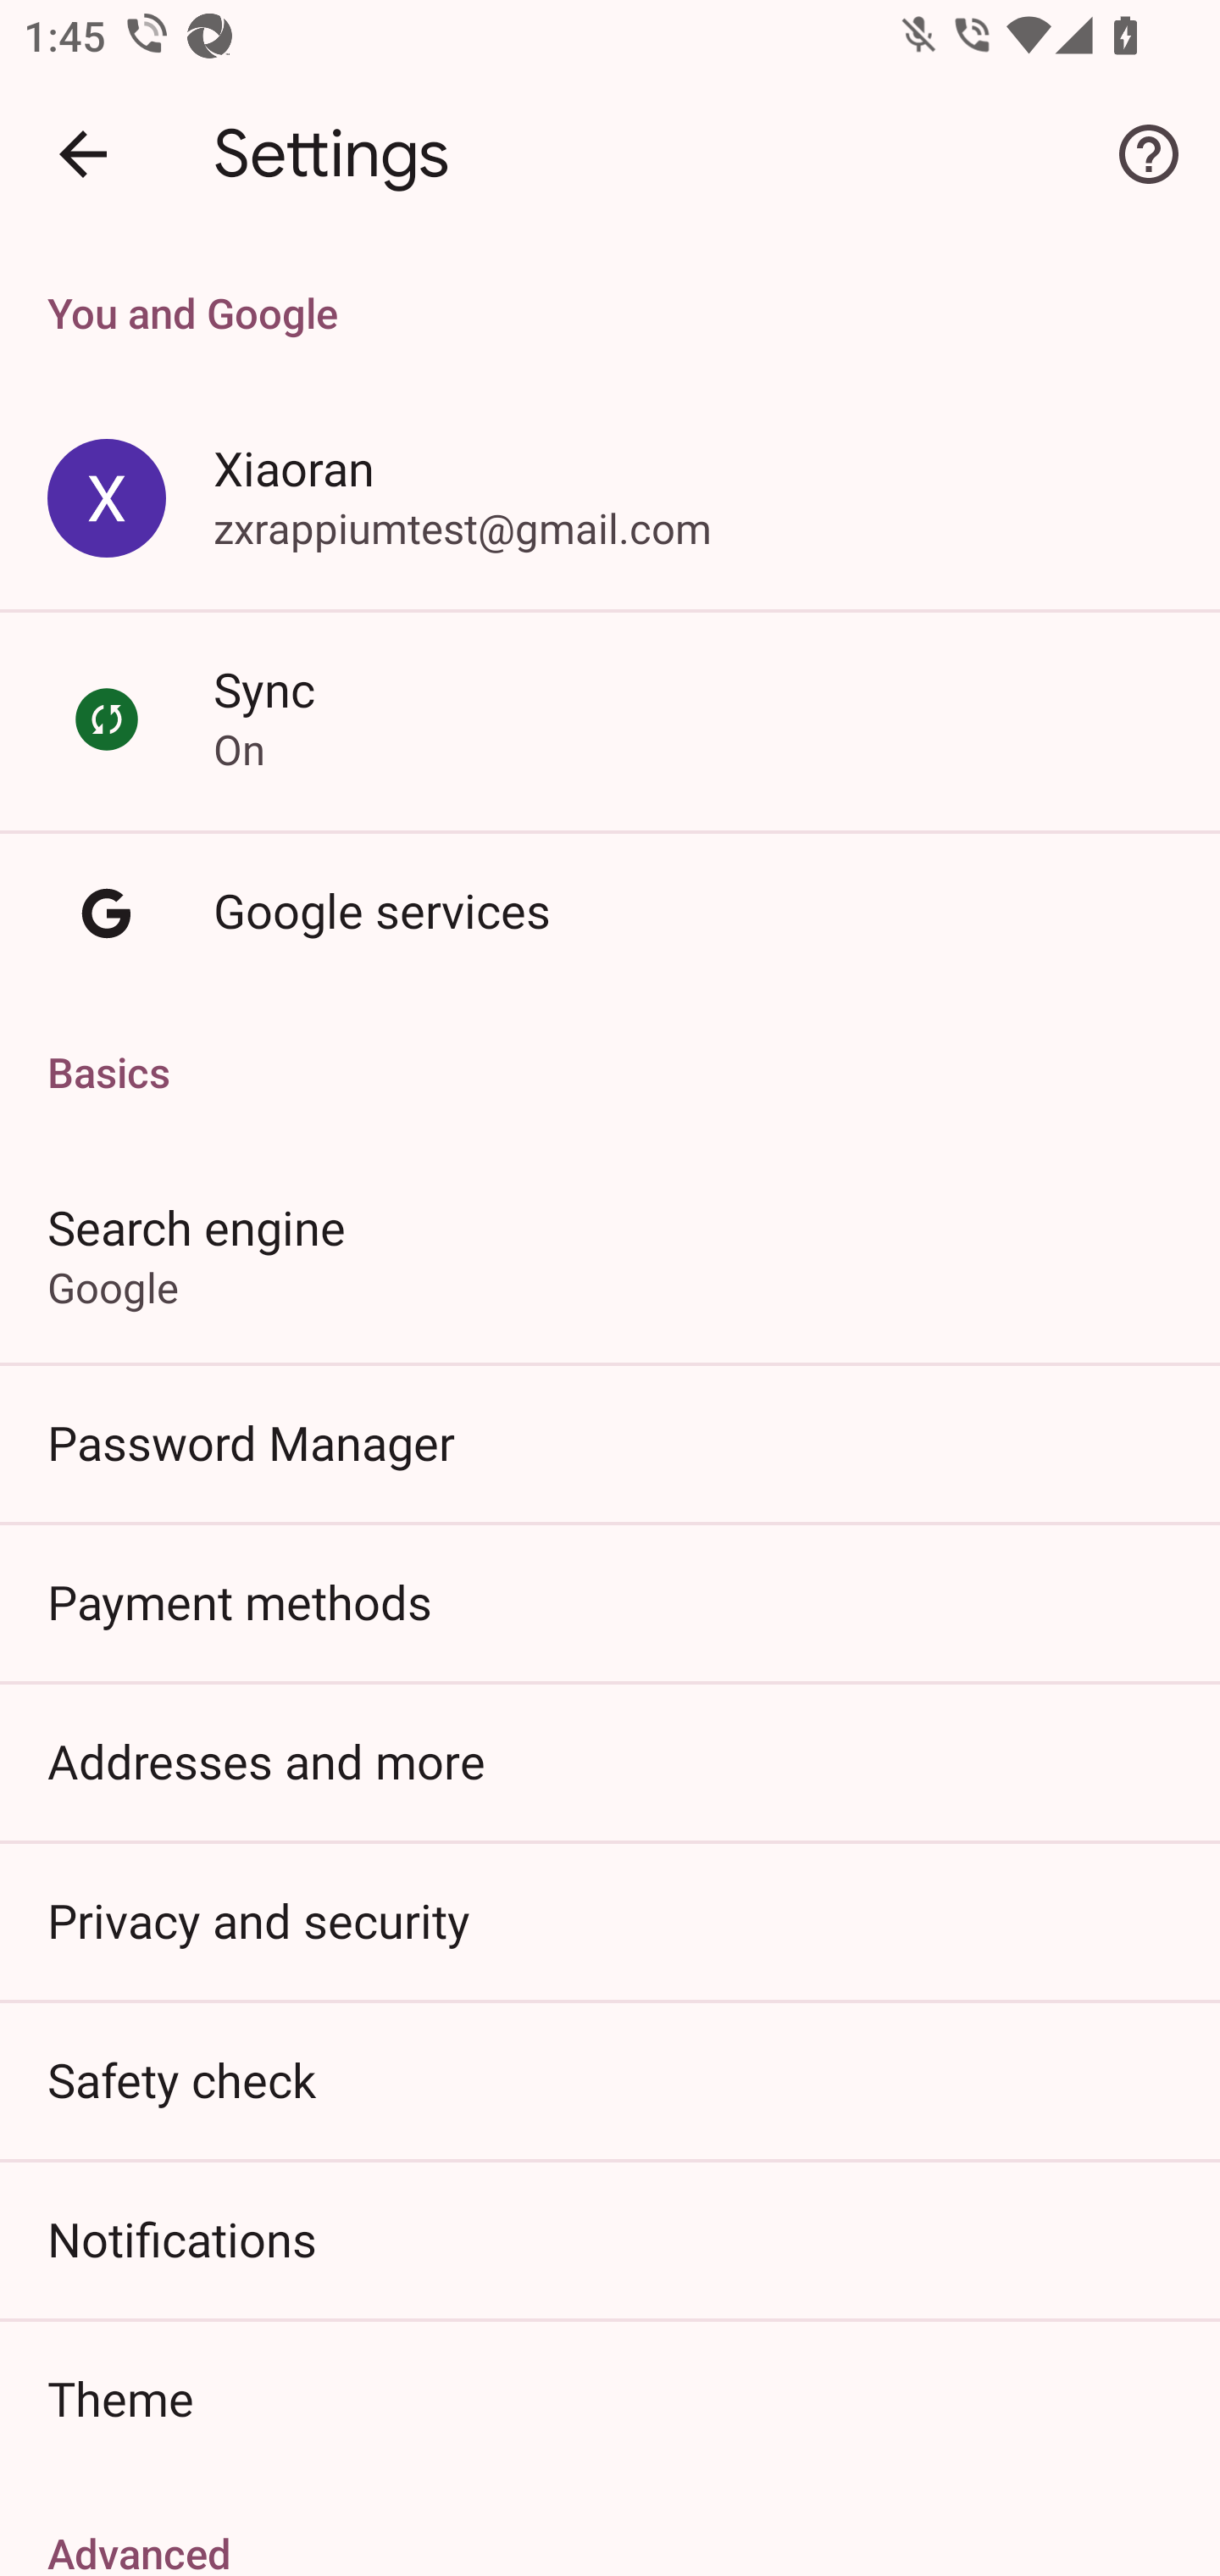 The width and height of the screenshot is (1220, 2576). Describe the element at coordinates (610, 1602) in the screenshot. I see `Payment methods` at that location.